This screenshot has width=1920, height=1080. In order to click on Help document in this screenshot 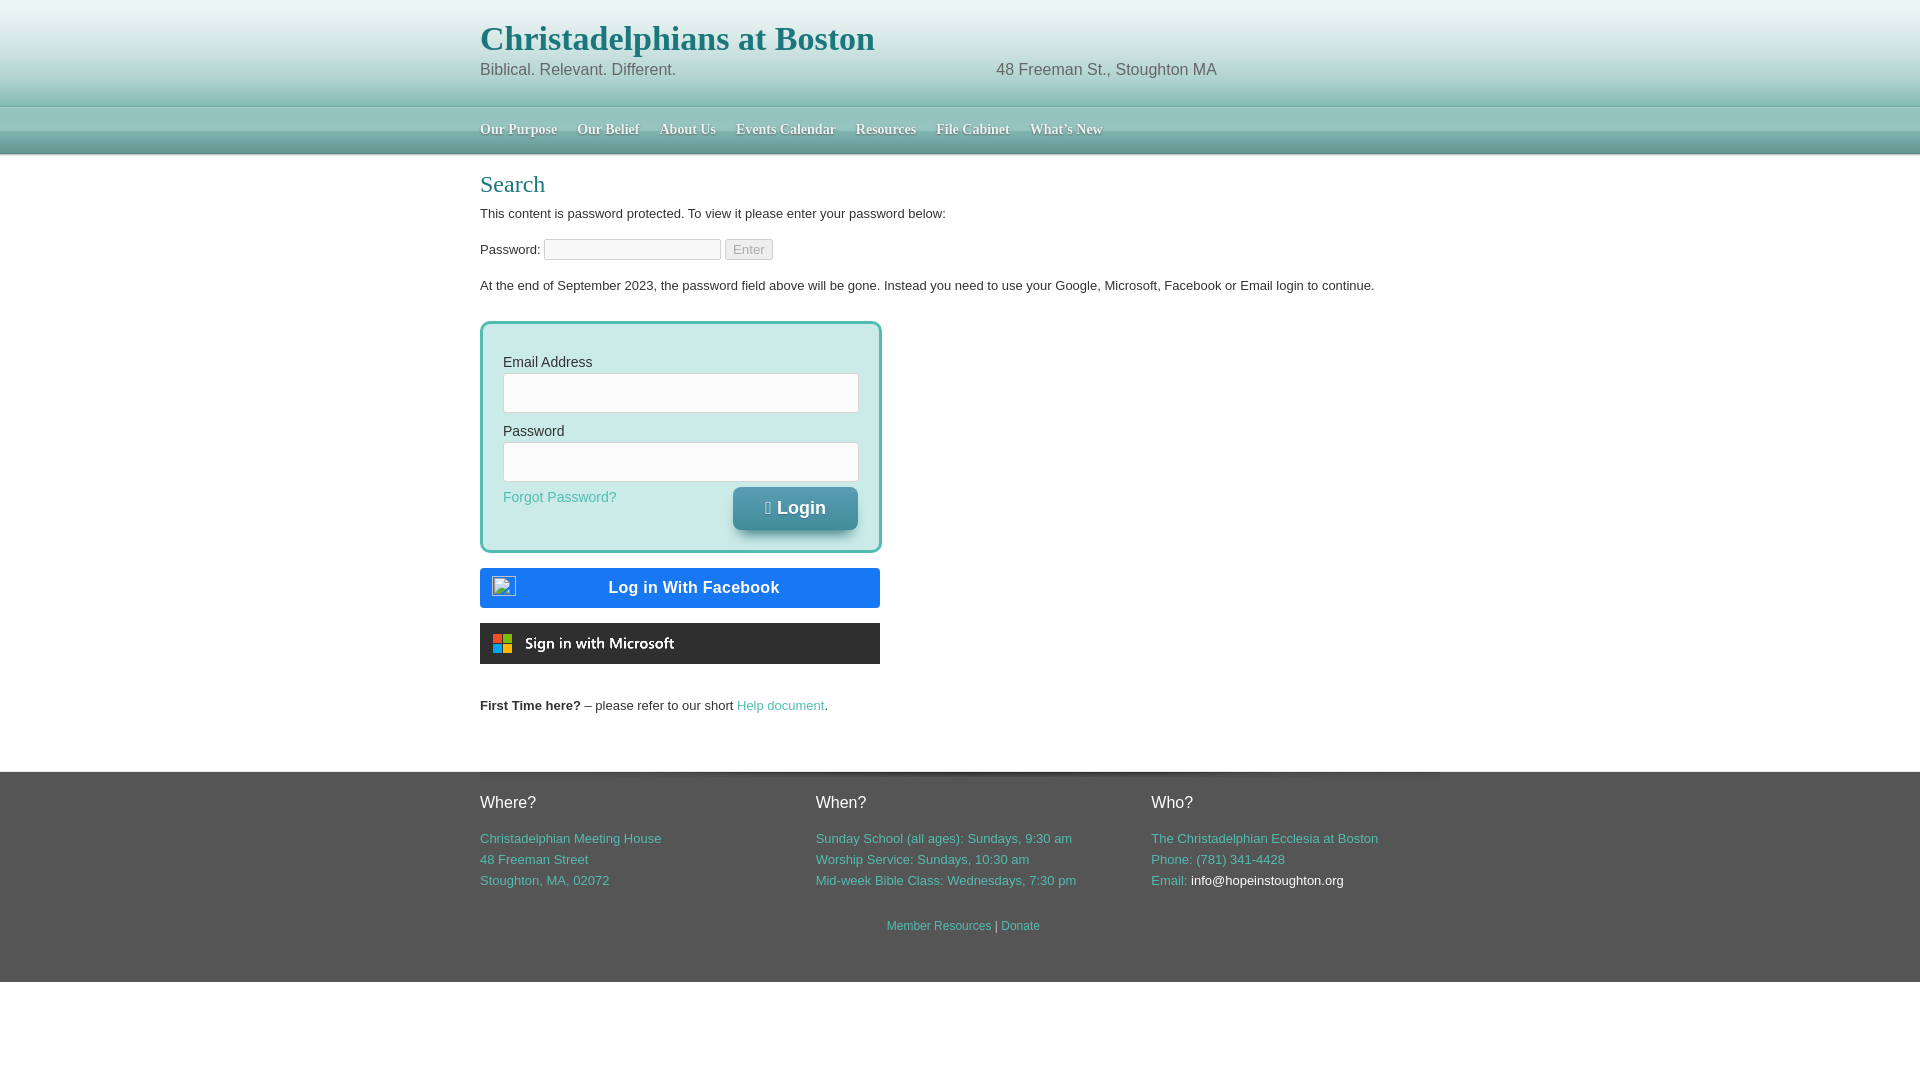, I will do `click(780, 704)`.